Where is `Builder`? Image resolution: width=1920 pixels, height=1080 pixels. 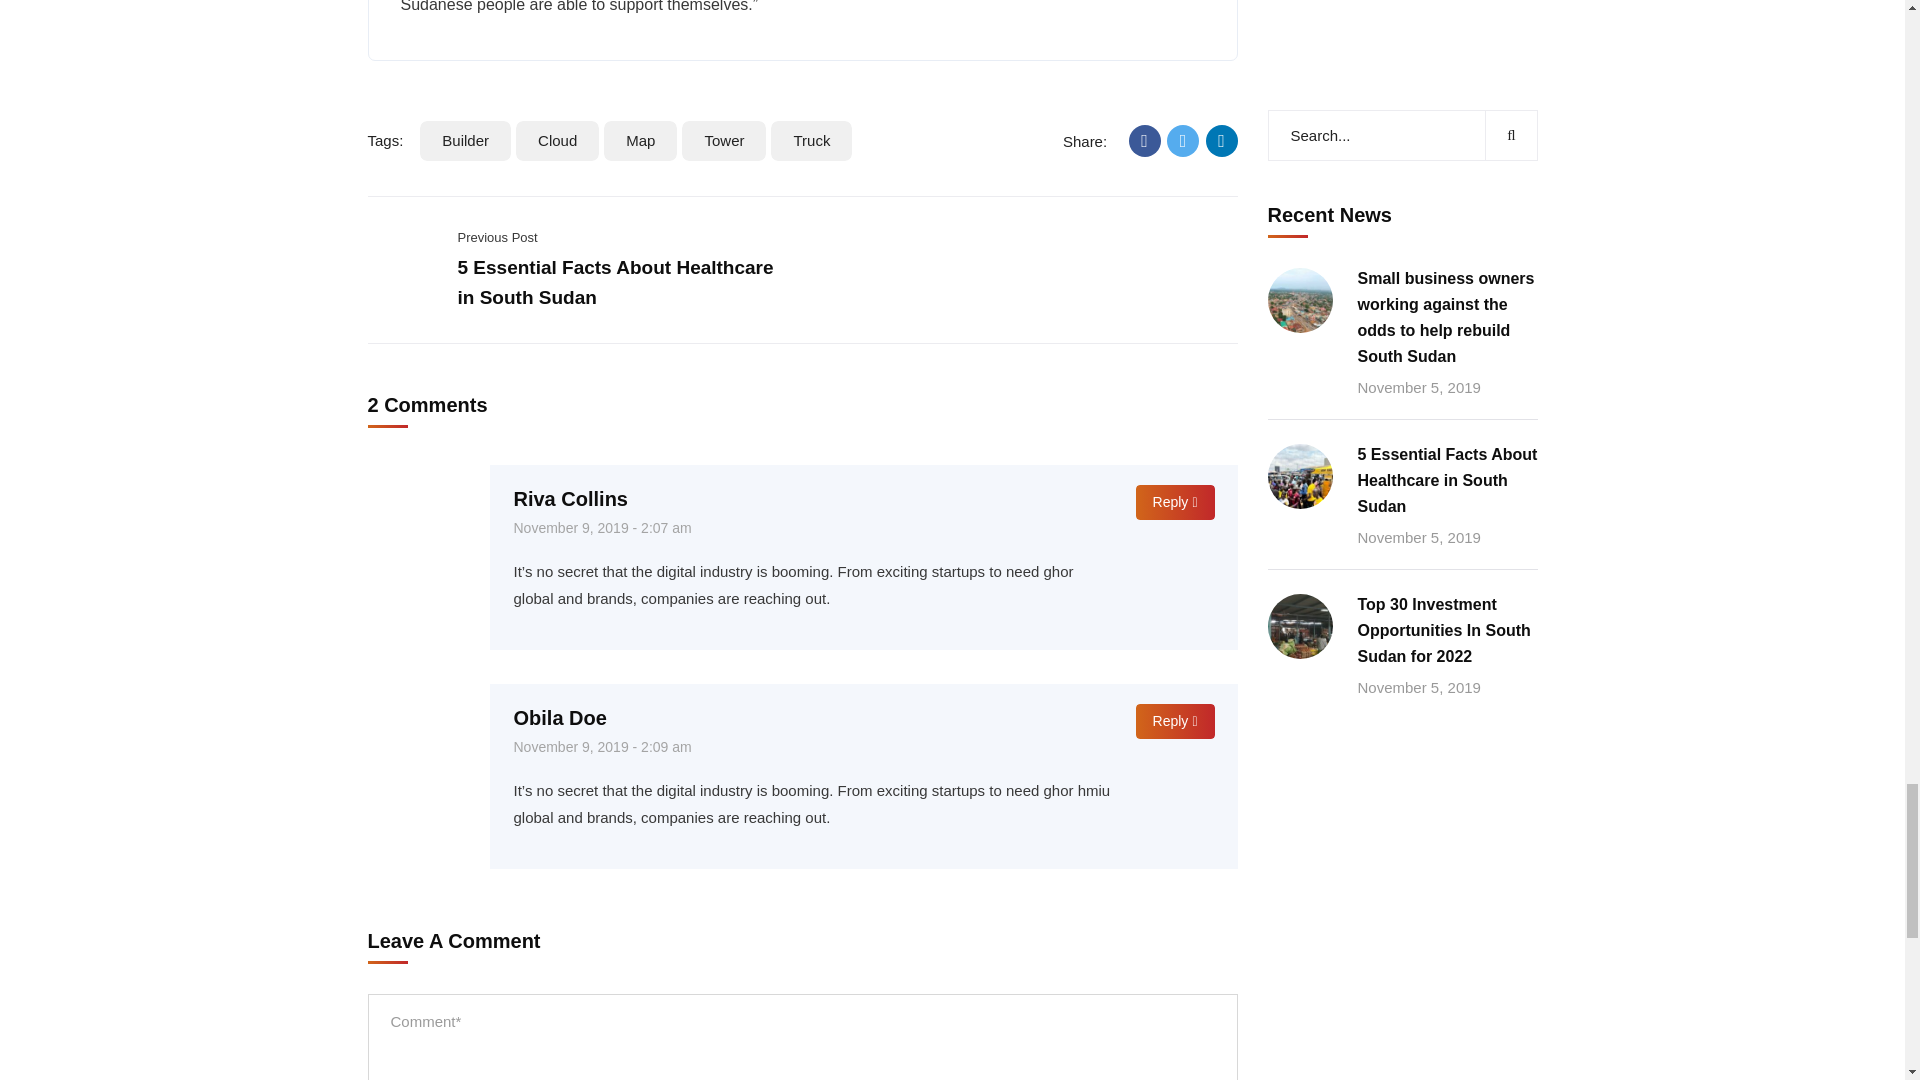
Builder is located at coordinates (465, 140).